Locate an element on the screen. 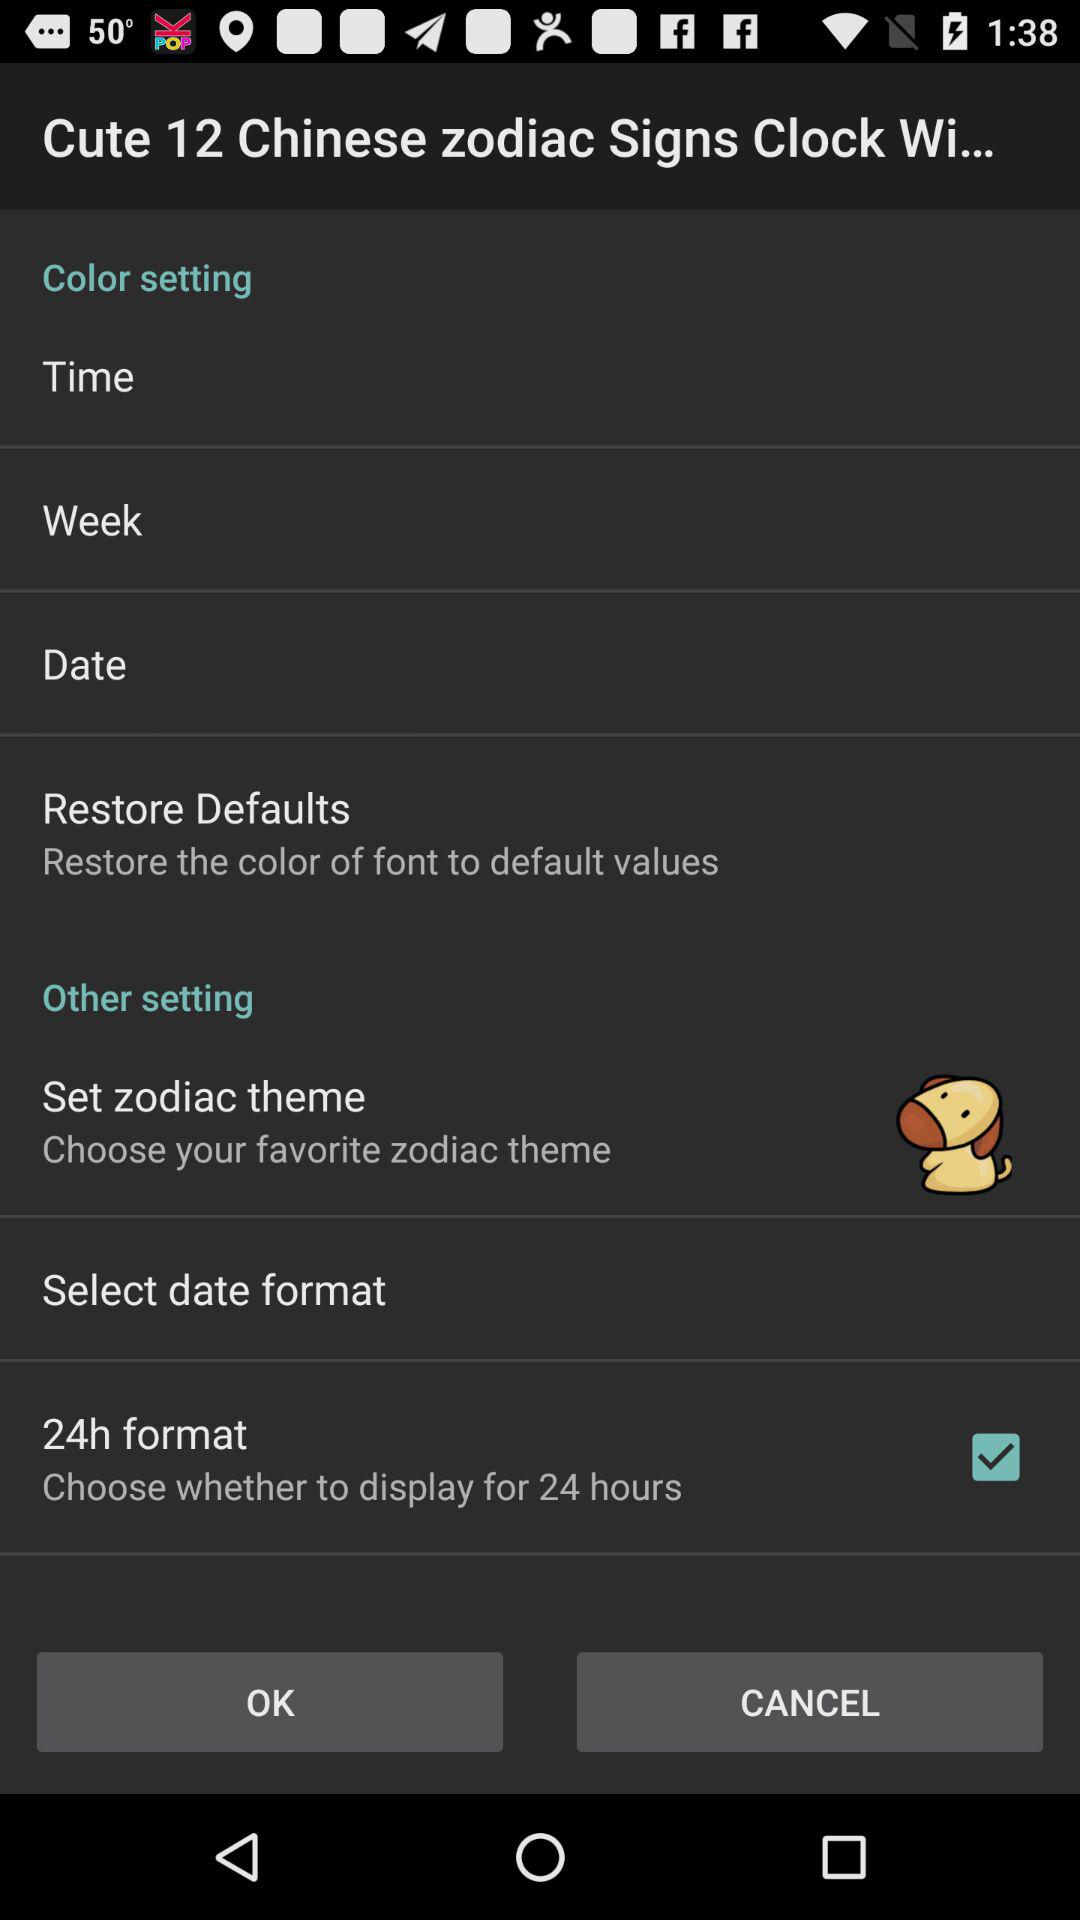 The image size is (1080, 1920). select the cancel button which is beside to ok button and below the 24 h format is located at coordinates (810, 1702).